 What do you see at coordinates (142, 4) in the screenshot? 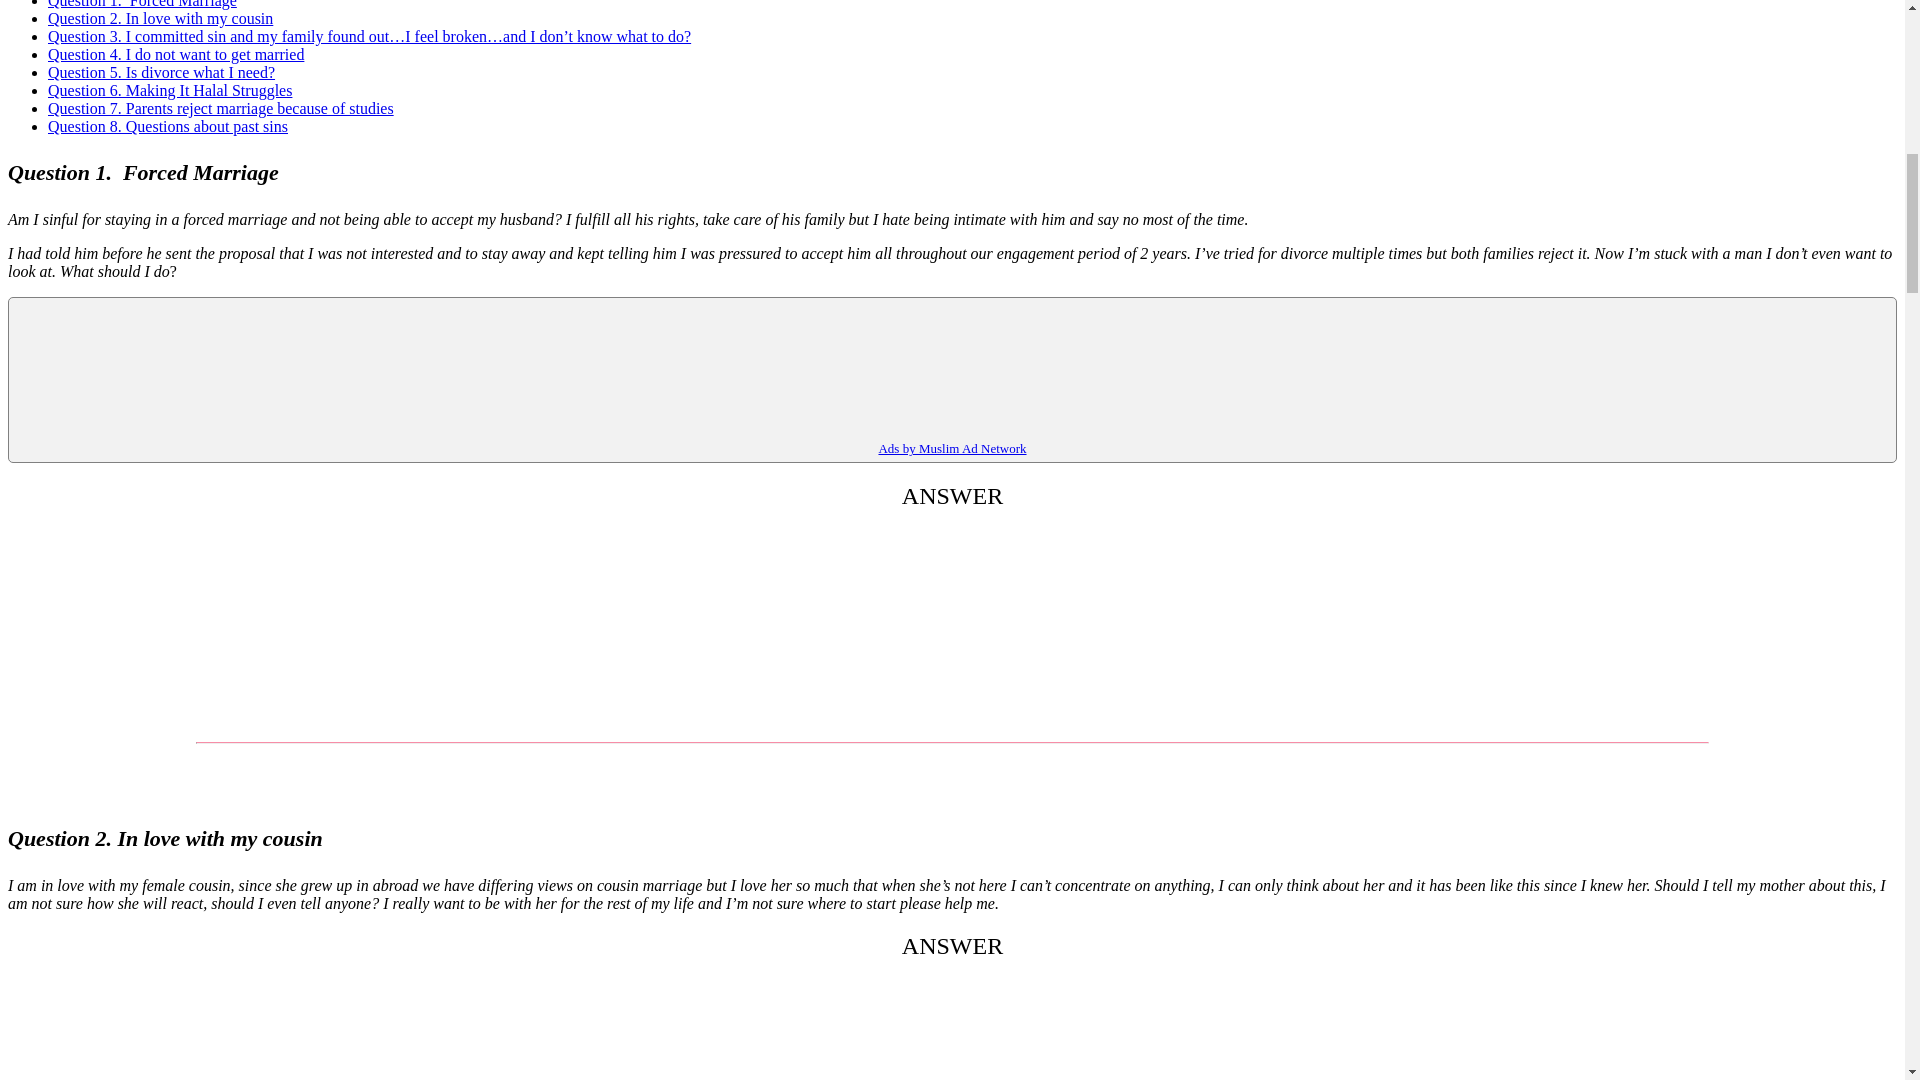
I see `Question 1.  Forced Marriage` at bounding box center [142, 4].